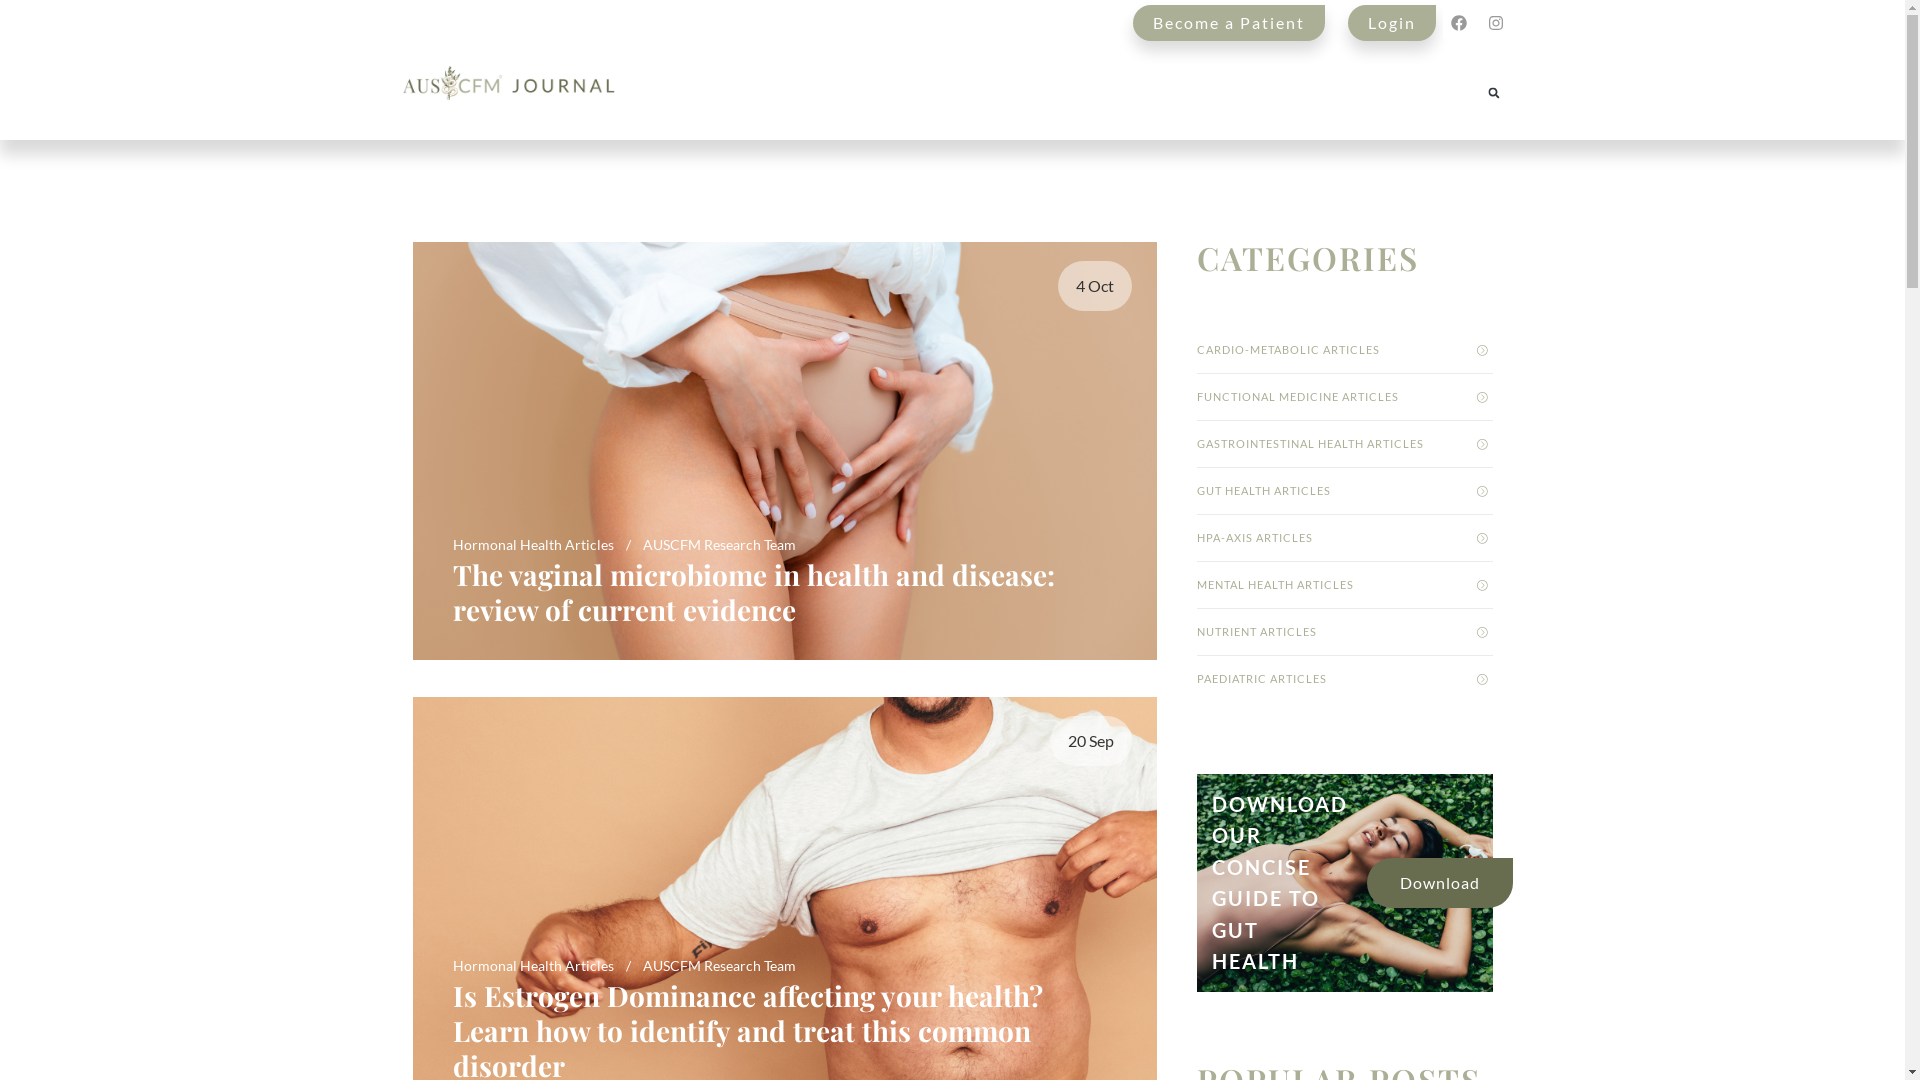 The width and height of the screenshot is (1920, 1080). What do you see at coordinates (1095, 286) in the screenshot?
I see `4 Oct` at bounding box center [1095, 286].